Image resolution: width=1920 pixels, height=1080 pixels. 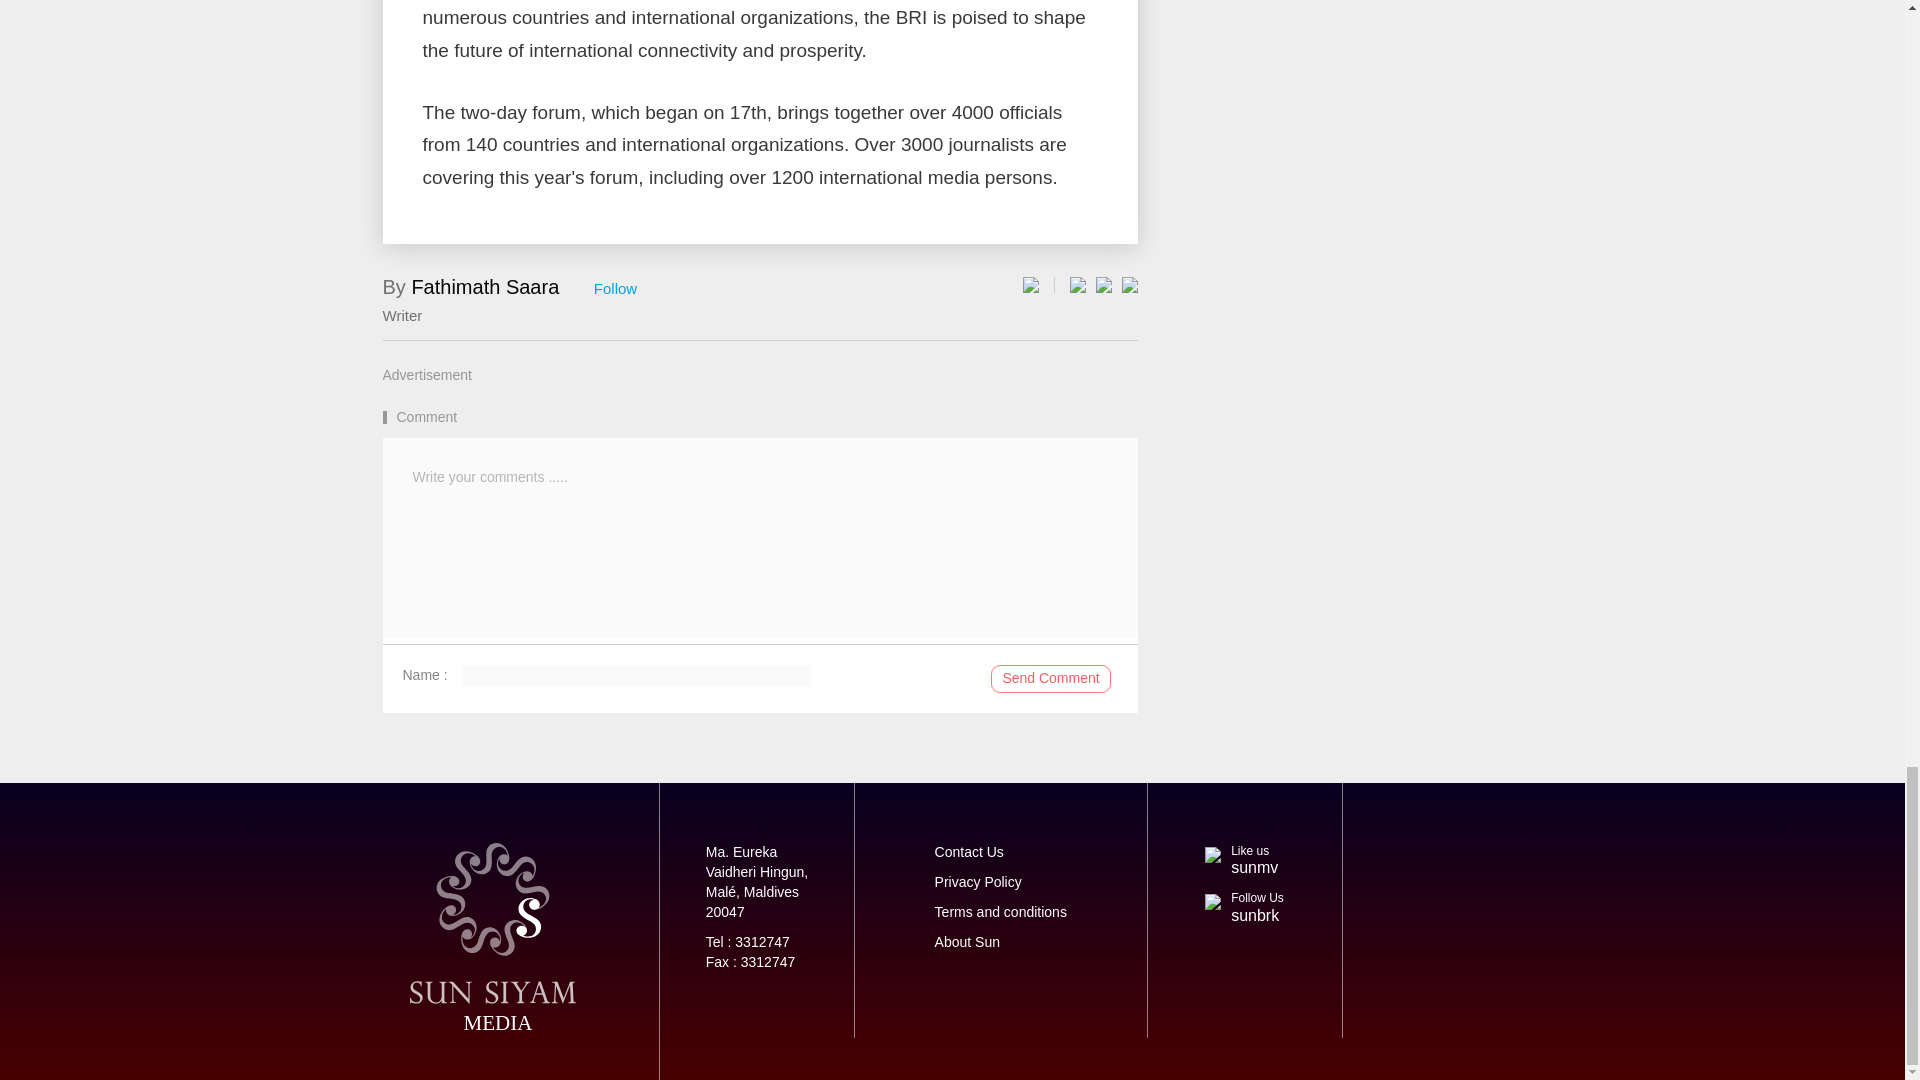 I want to click on Fathimath Saara, so click(x=484, y=287).